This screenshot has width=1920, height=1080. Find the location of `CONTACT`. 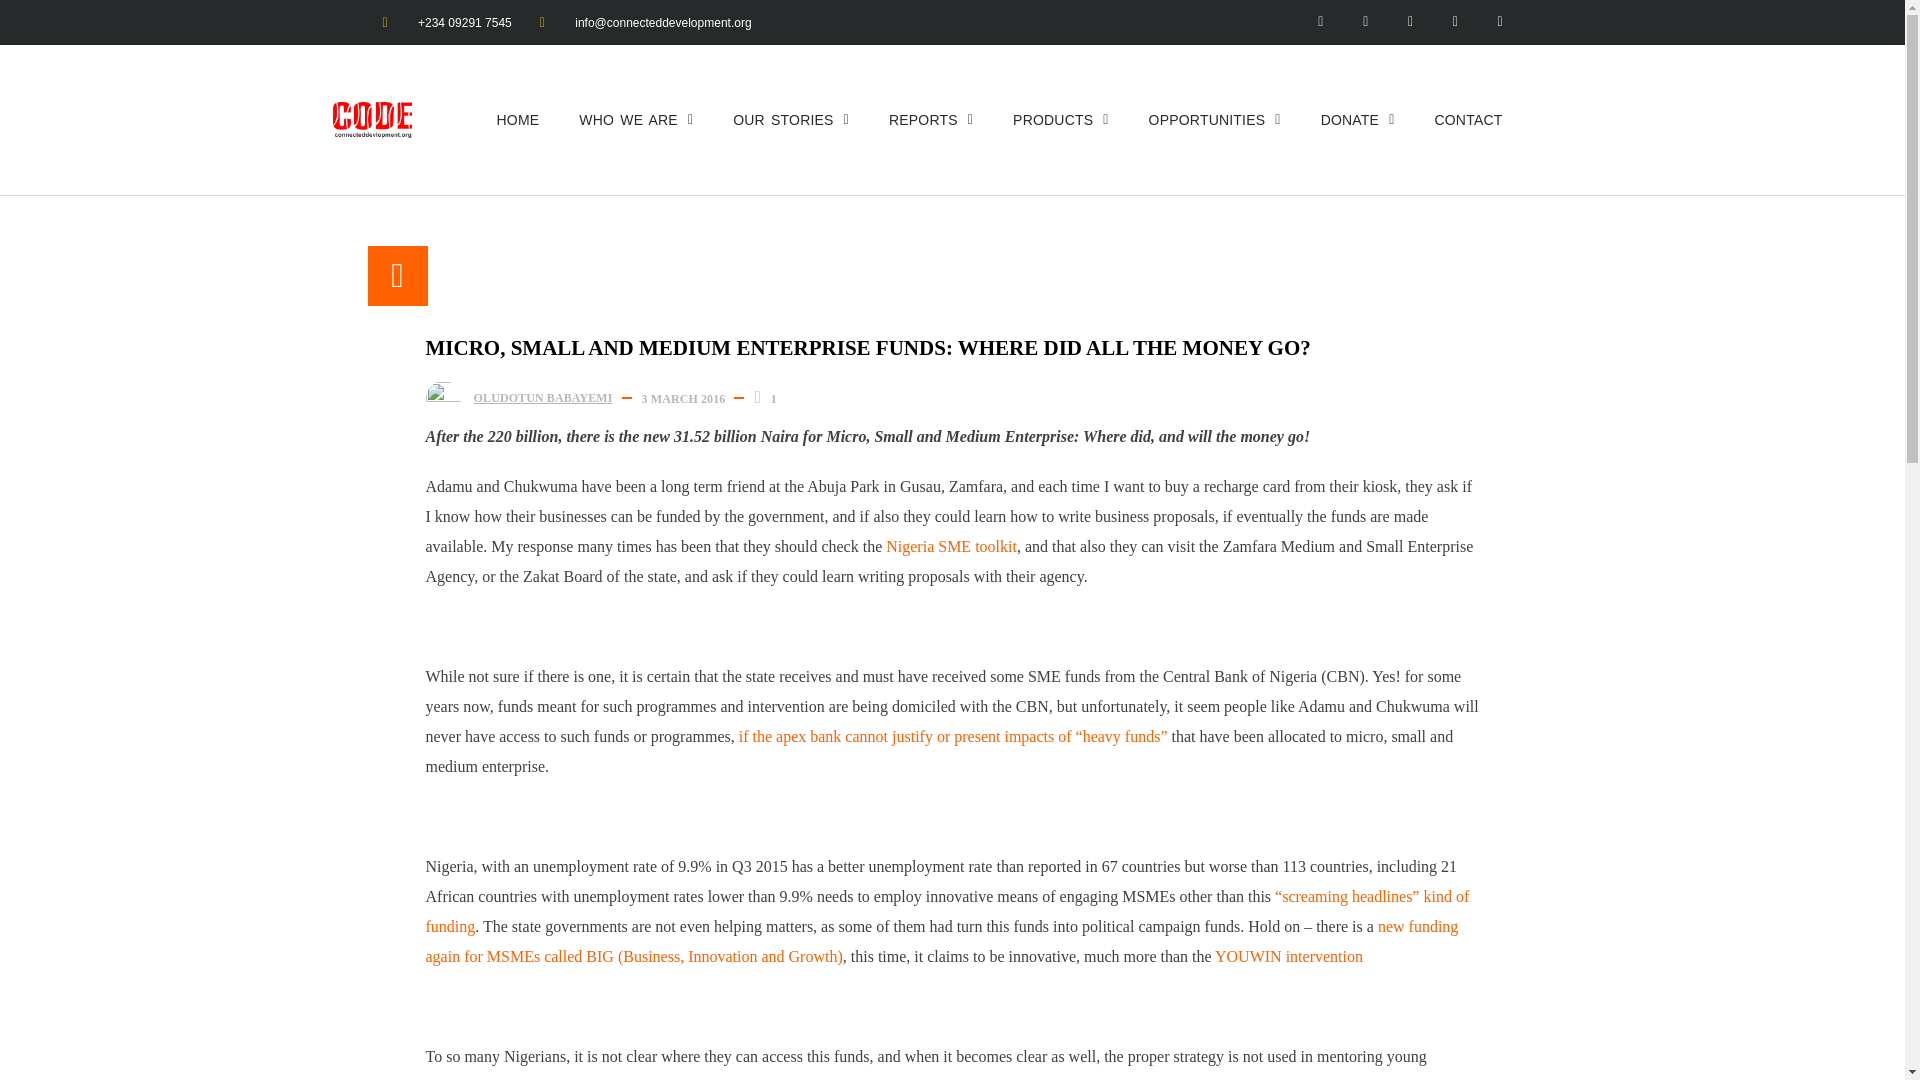

CONTACT is located at coordinates (1468, 119).